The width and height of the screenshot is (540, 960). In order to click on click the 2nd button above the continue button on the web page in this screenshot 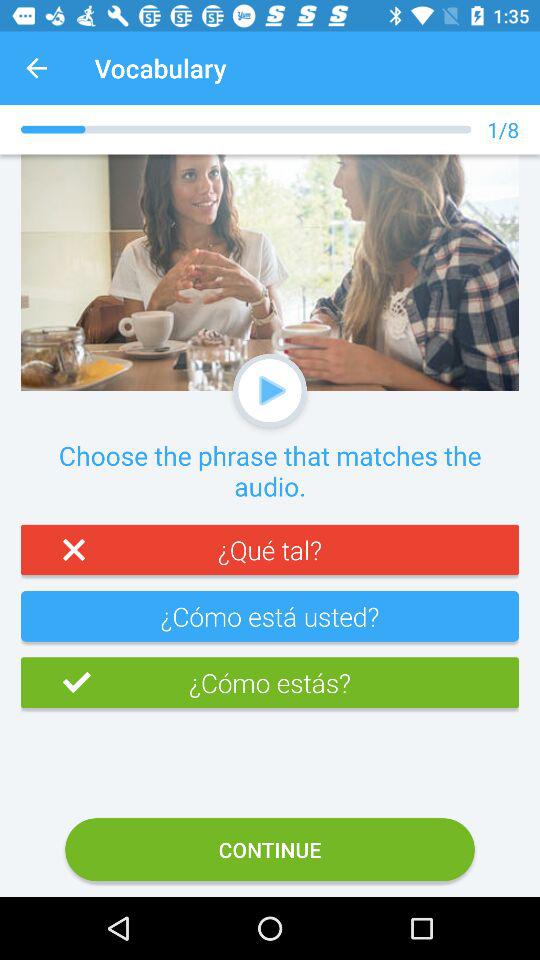, I will do `click(270, 624)`.